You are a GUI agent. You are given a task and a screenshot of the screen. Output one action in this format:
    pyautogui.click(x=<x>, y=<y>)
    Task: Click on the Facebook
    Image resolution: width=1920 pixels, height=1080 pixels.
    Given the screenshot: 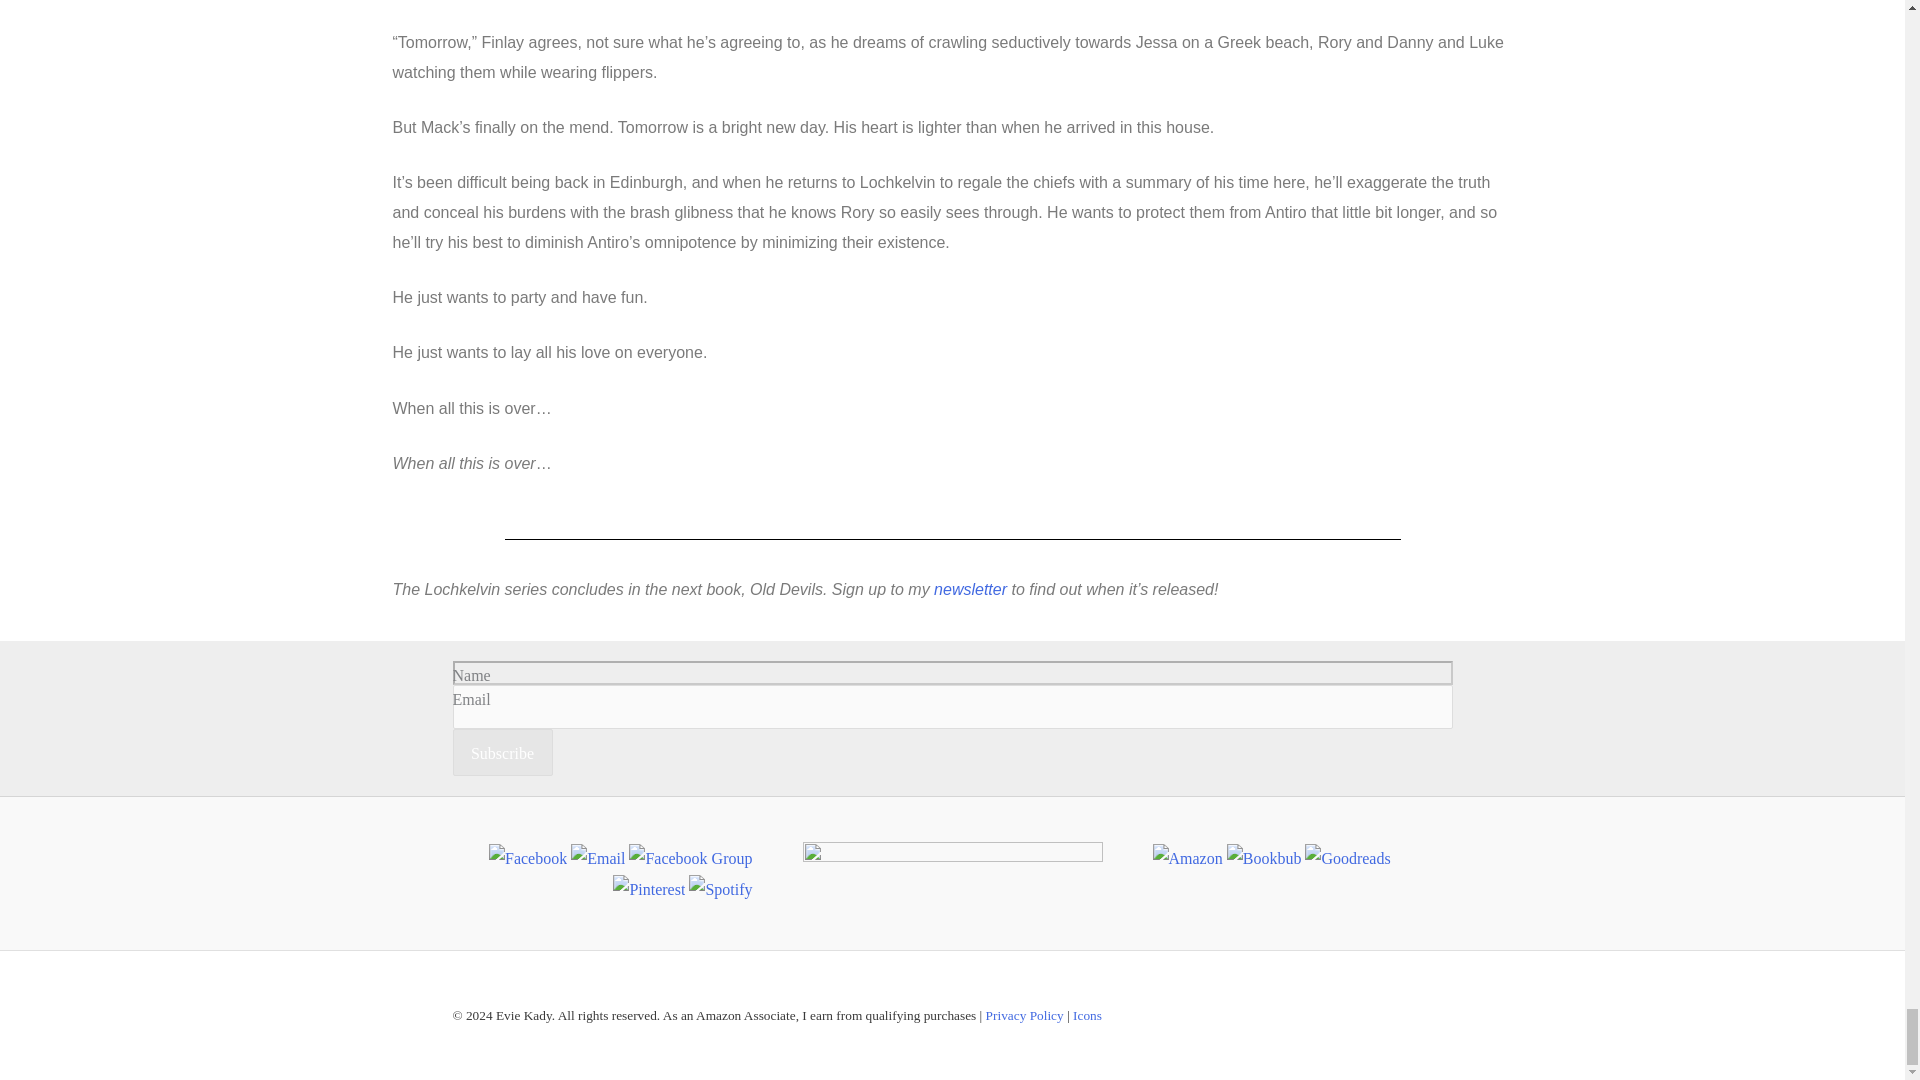 What is the action you would take?
    pyautogui.click(x=528, y=858)
    